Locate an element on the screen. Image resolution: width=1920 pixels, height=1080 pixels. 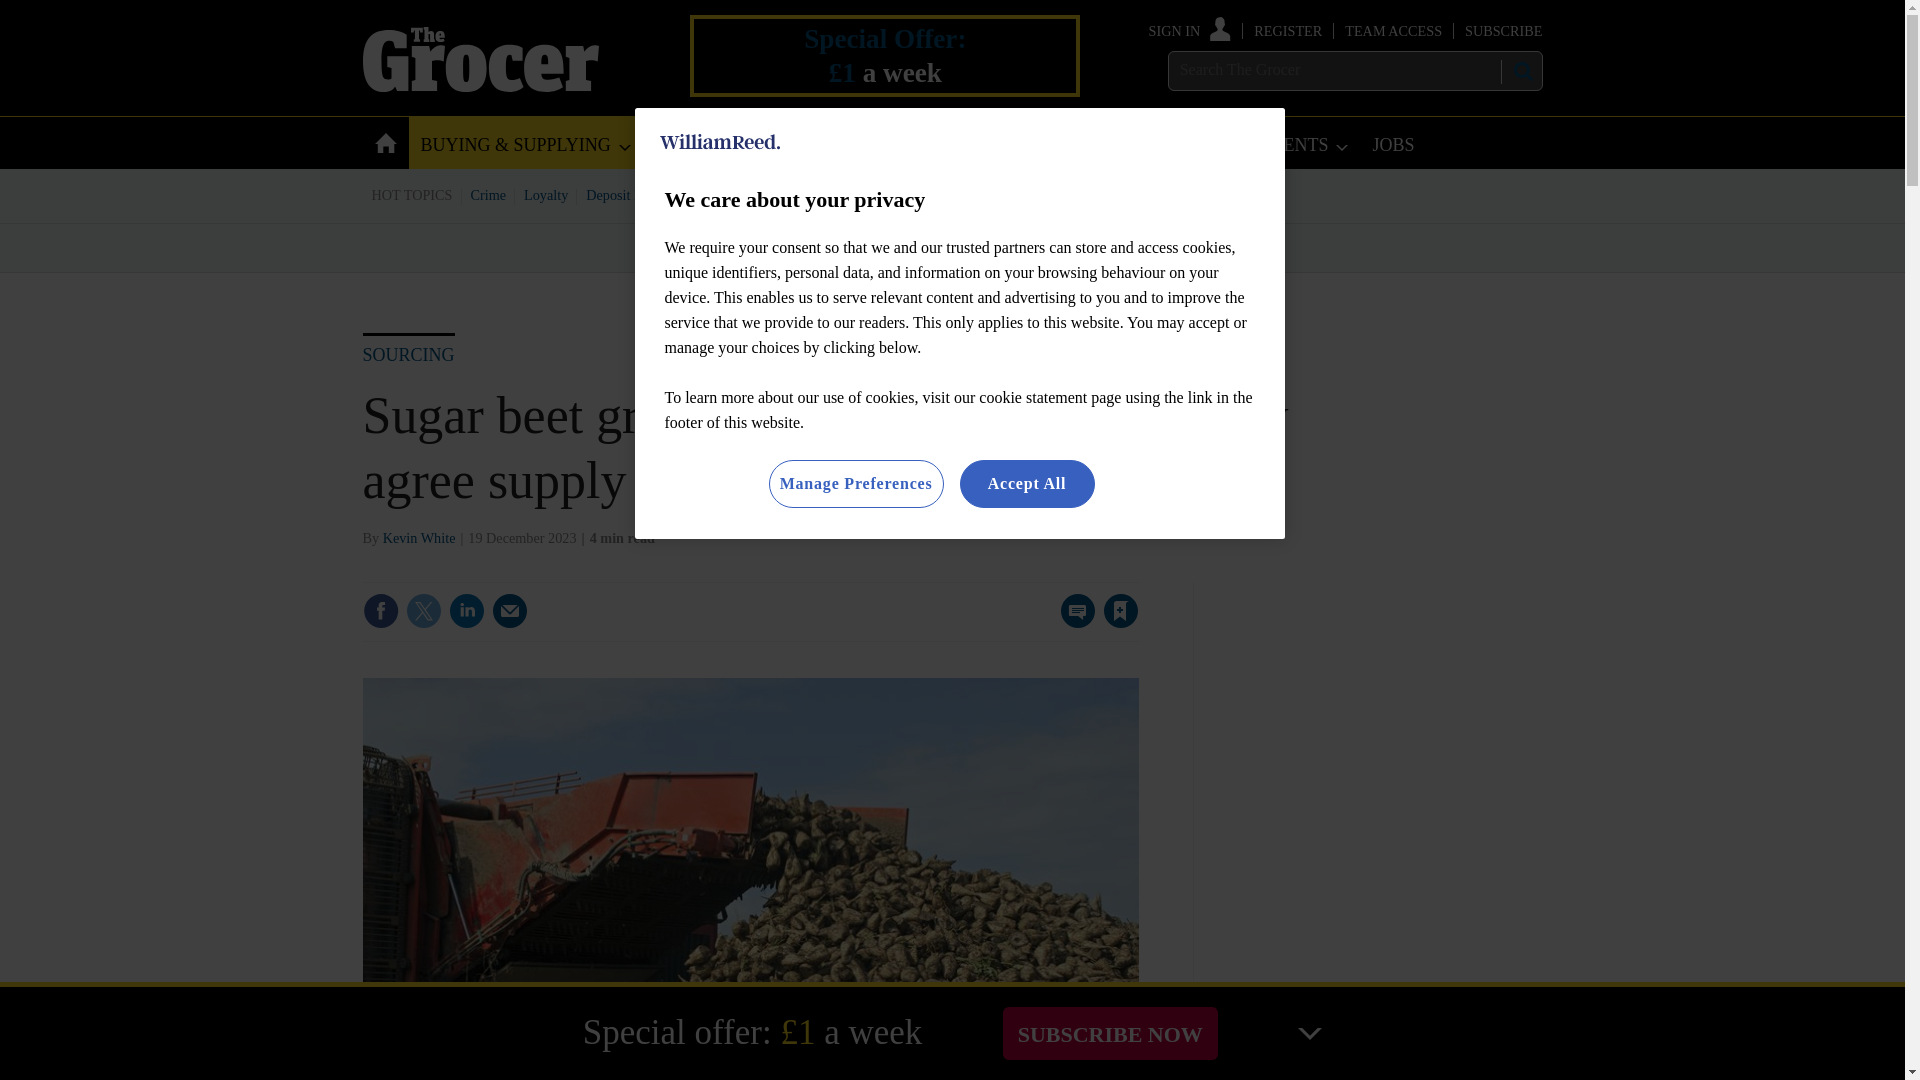
Share this on Linked in is located at coordinates (465, 610).